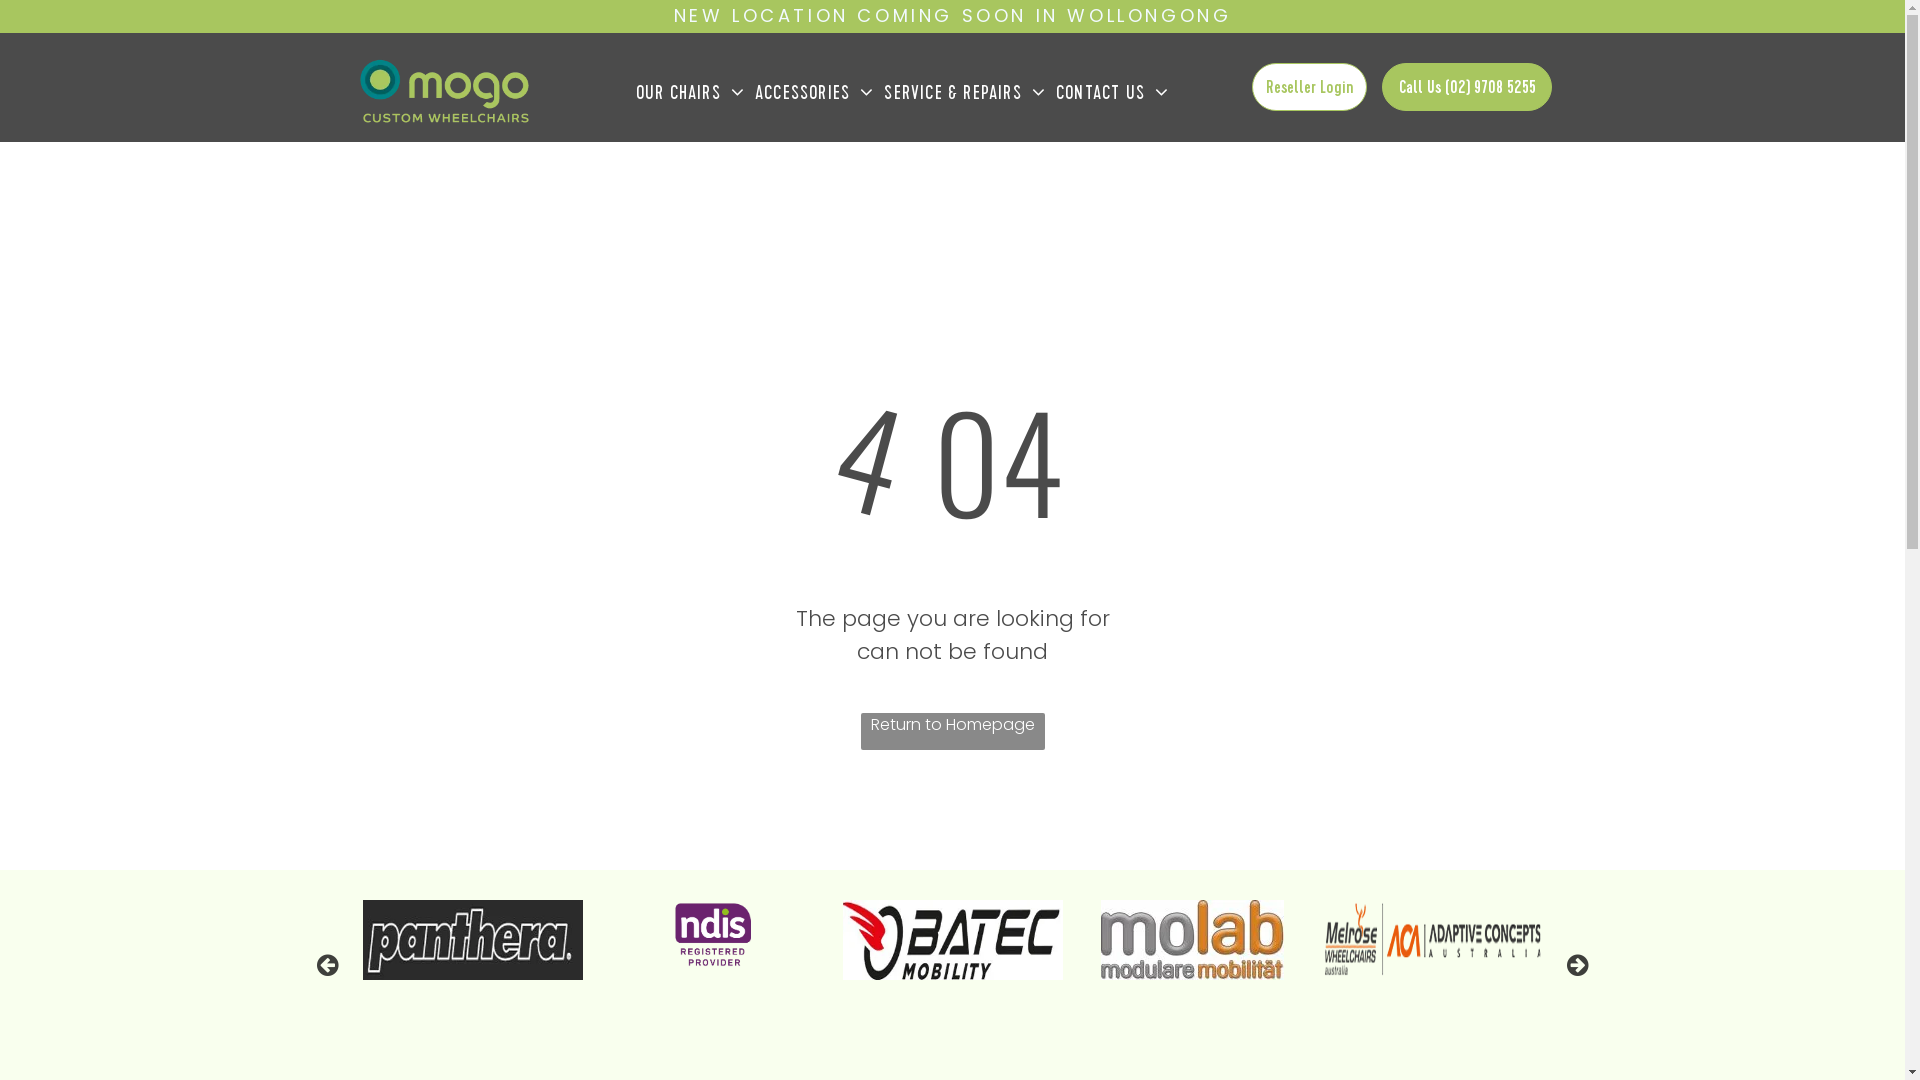 Image resolution: width=1920 pixels, height=1080 pixels. Describe the element at coordinates (623, 940) in the screenshot. I see `panthera` at that location.